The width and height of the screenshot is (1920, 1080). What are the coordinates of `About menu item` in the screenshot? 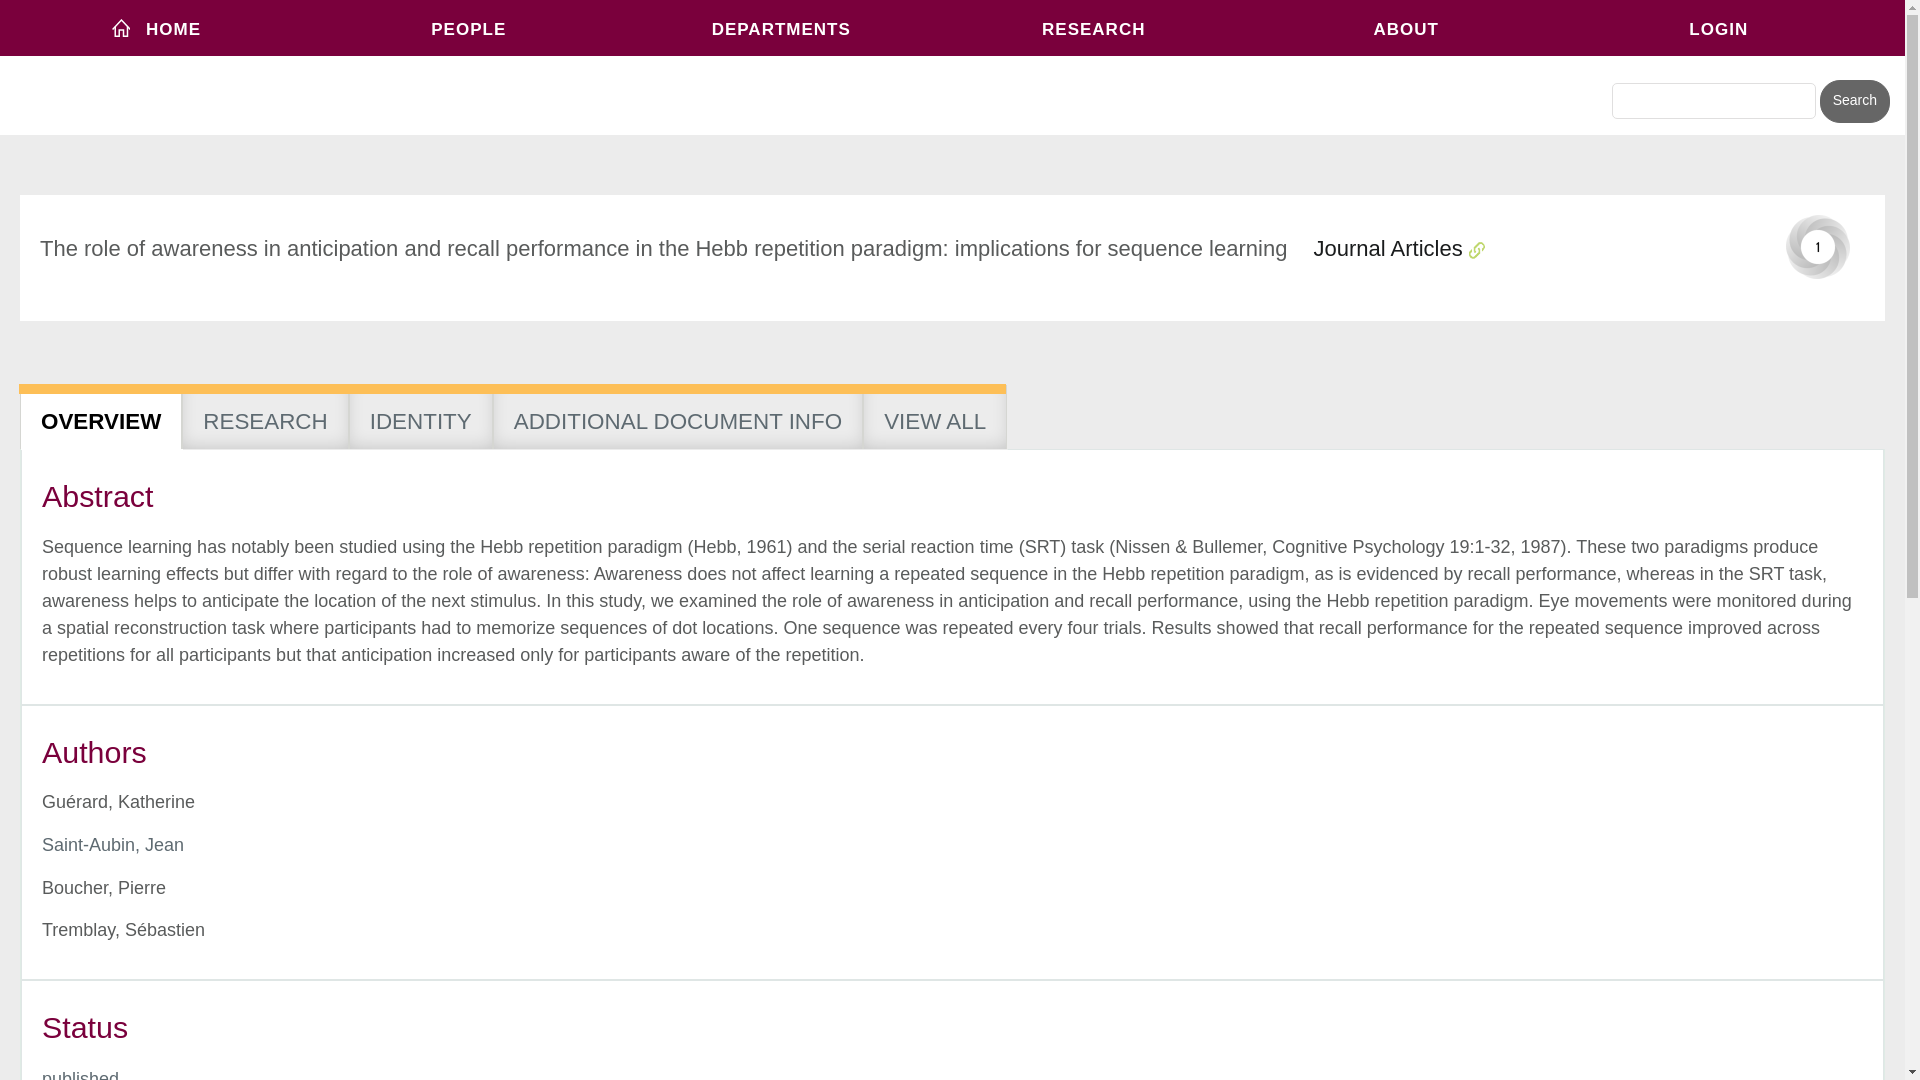 It's located at (1406, 28).